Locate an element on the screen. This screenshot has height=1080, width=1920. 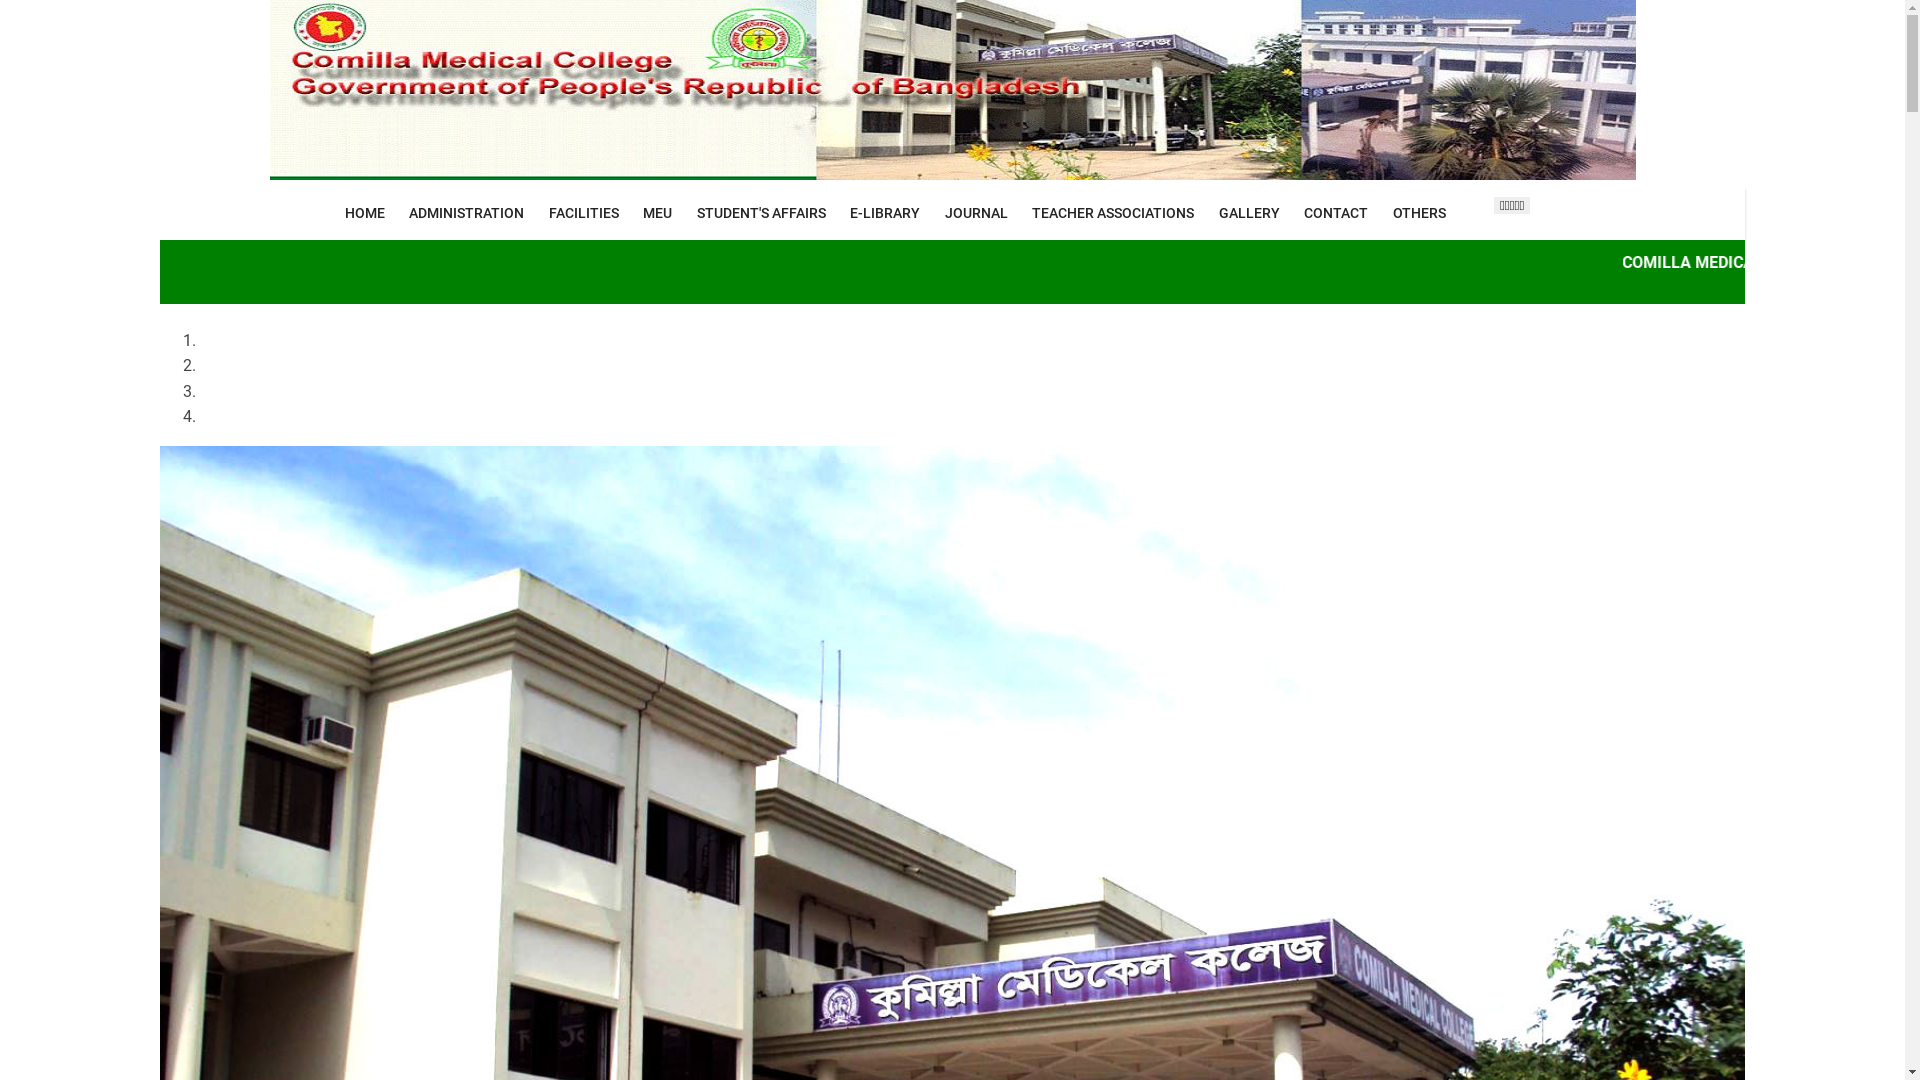
MEU is located at coordinates (658, 214).